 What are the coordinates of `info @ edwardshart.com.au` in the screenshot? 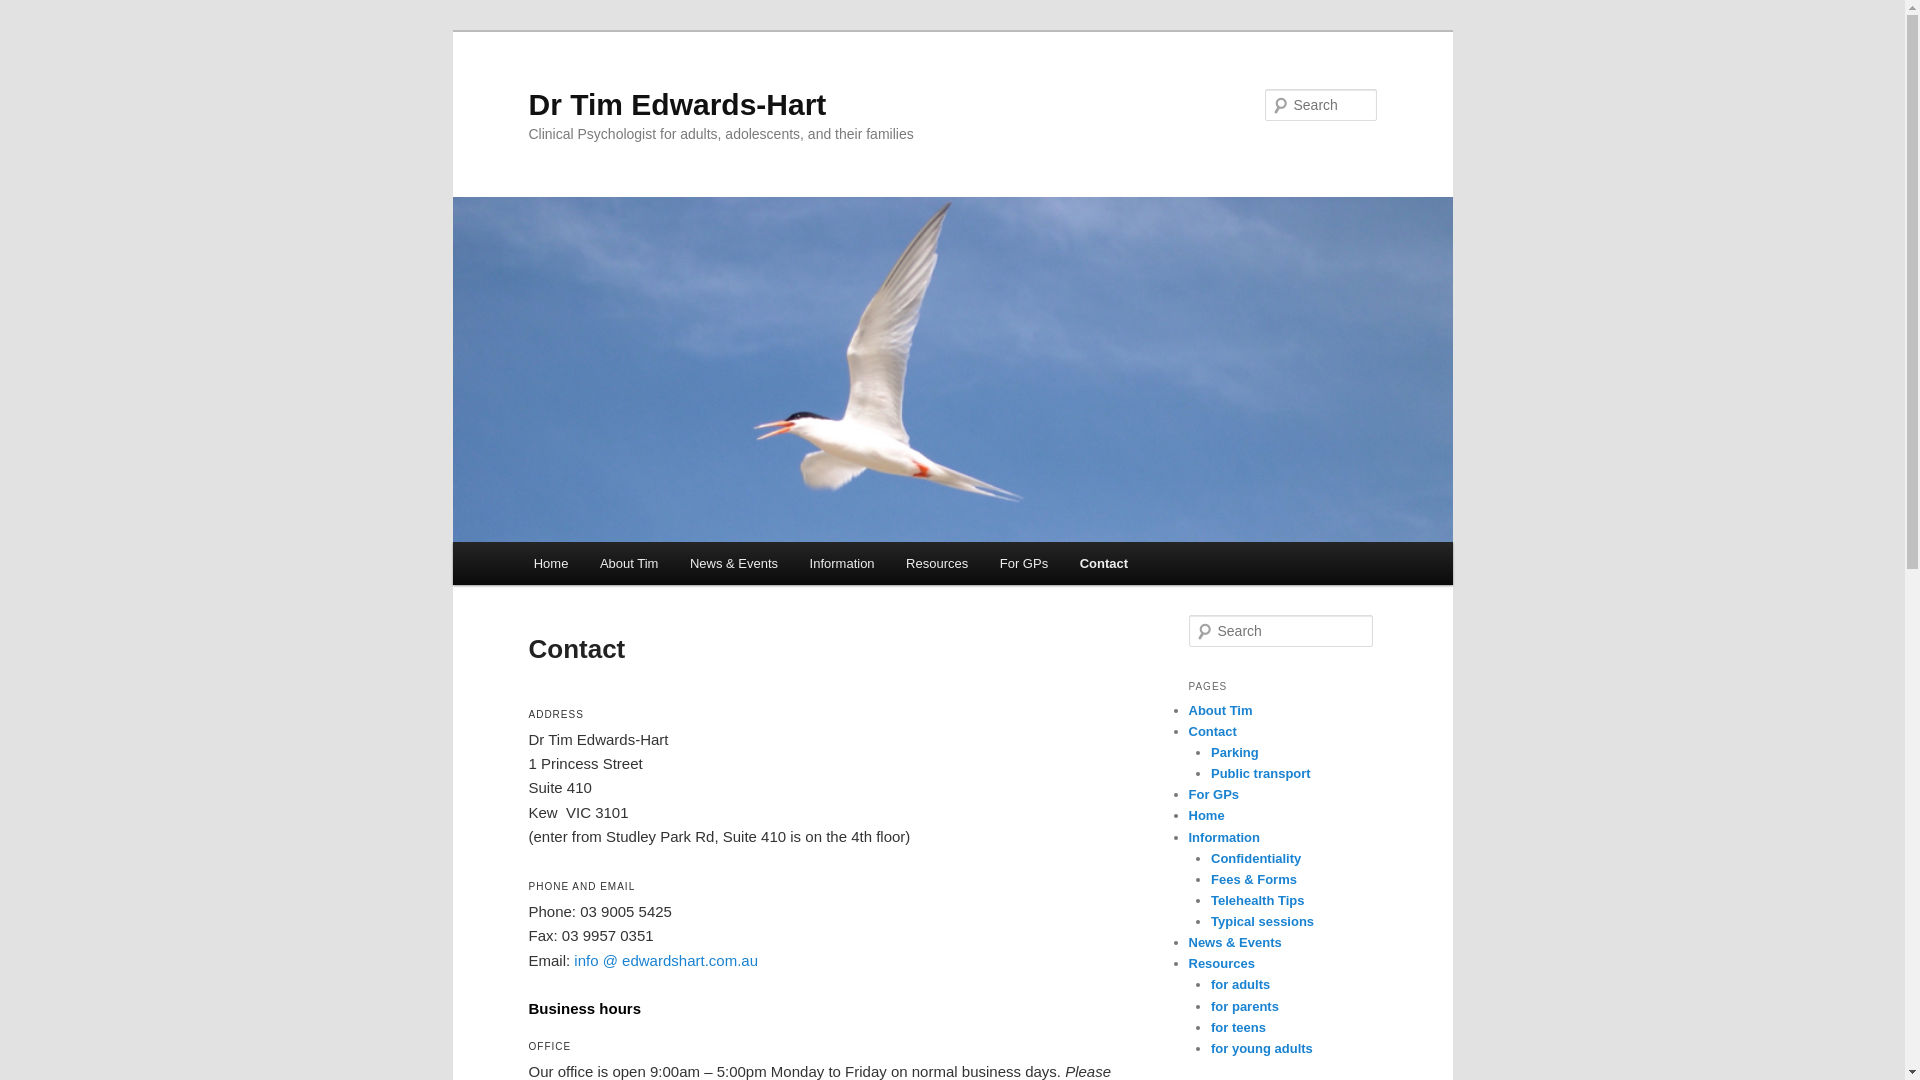 It's located at (666, 960).